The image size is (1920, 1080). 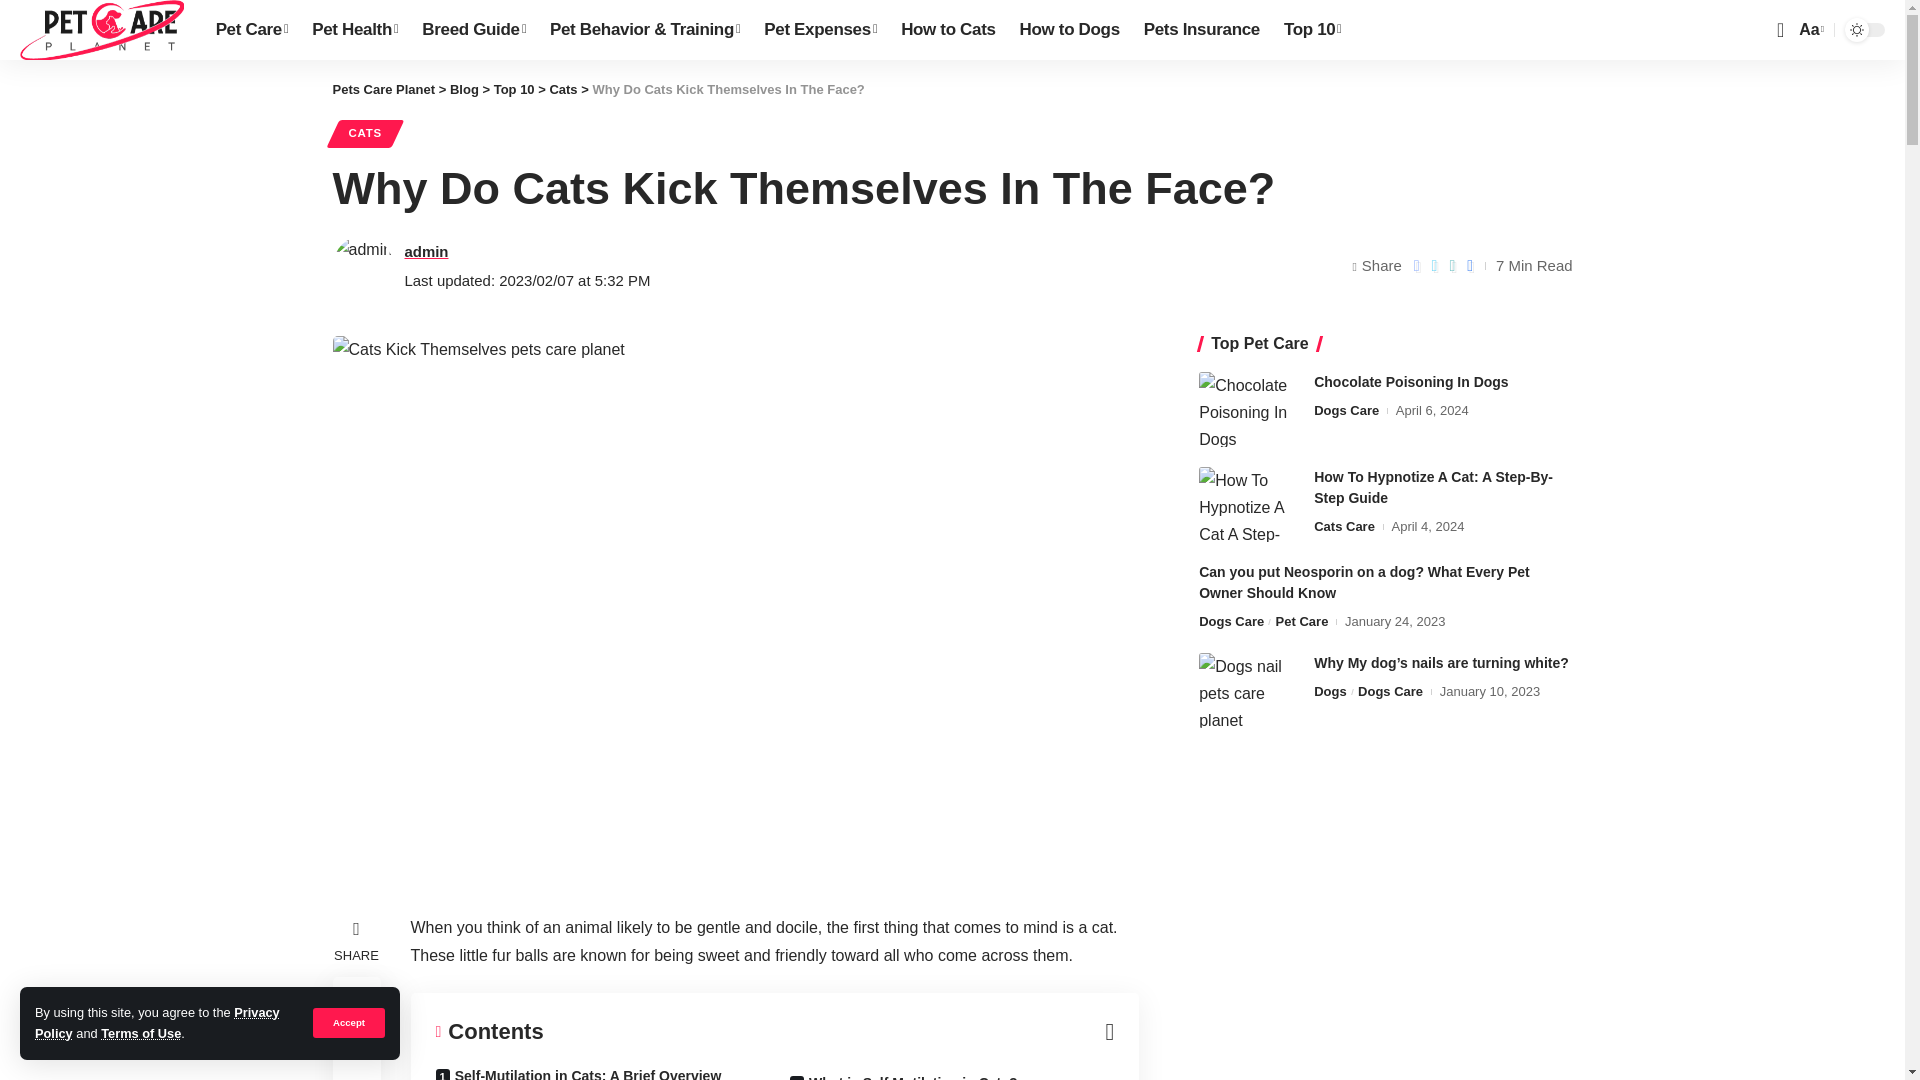 What do you see at coordinates (348, 1022) in the screenshot?
I see `Accept` at bounding box center [348, 1022].